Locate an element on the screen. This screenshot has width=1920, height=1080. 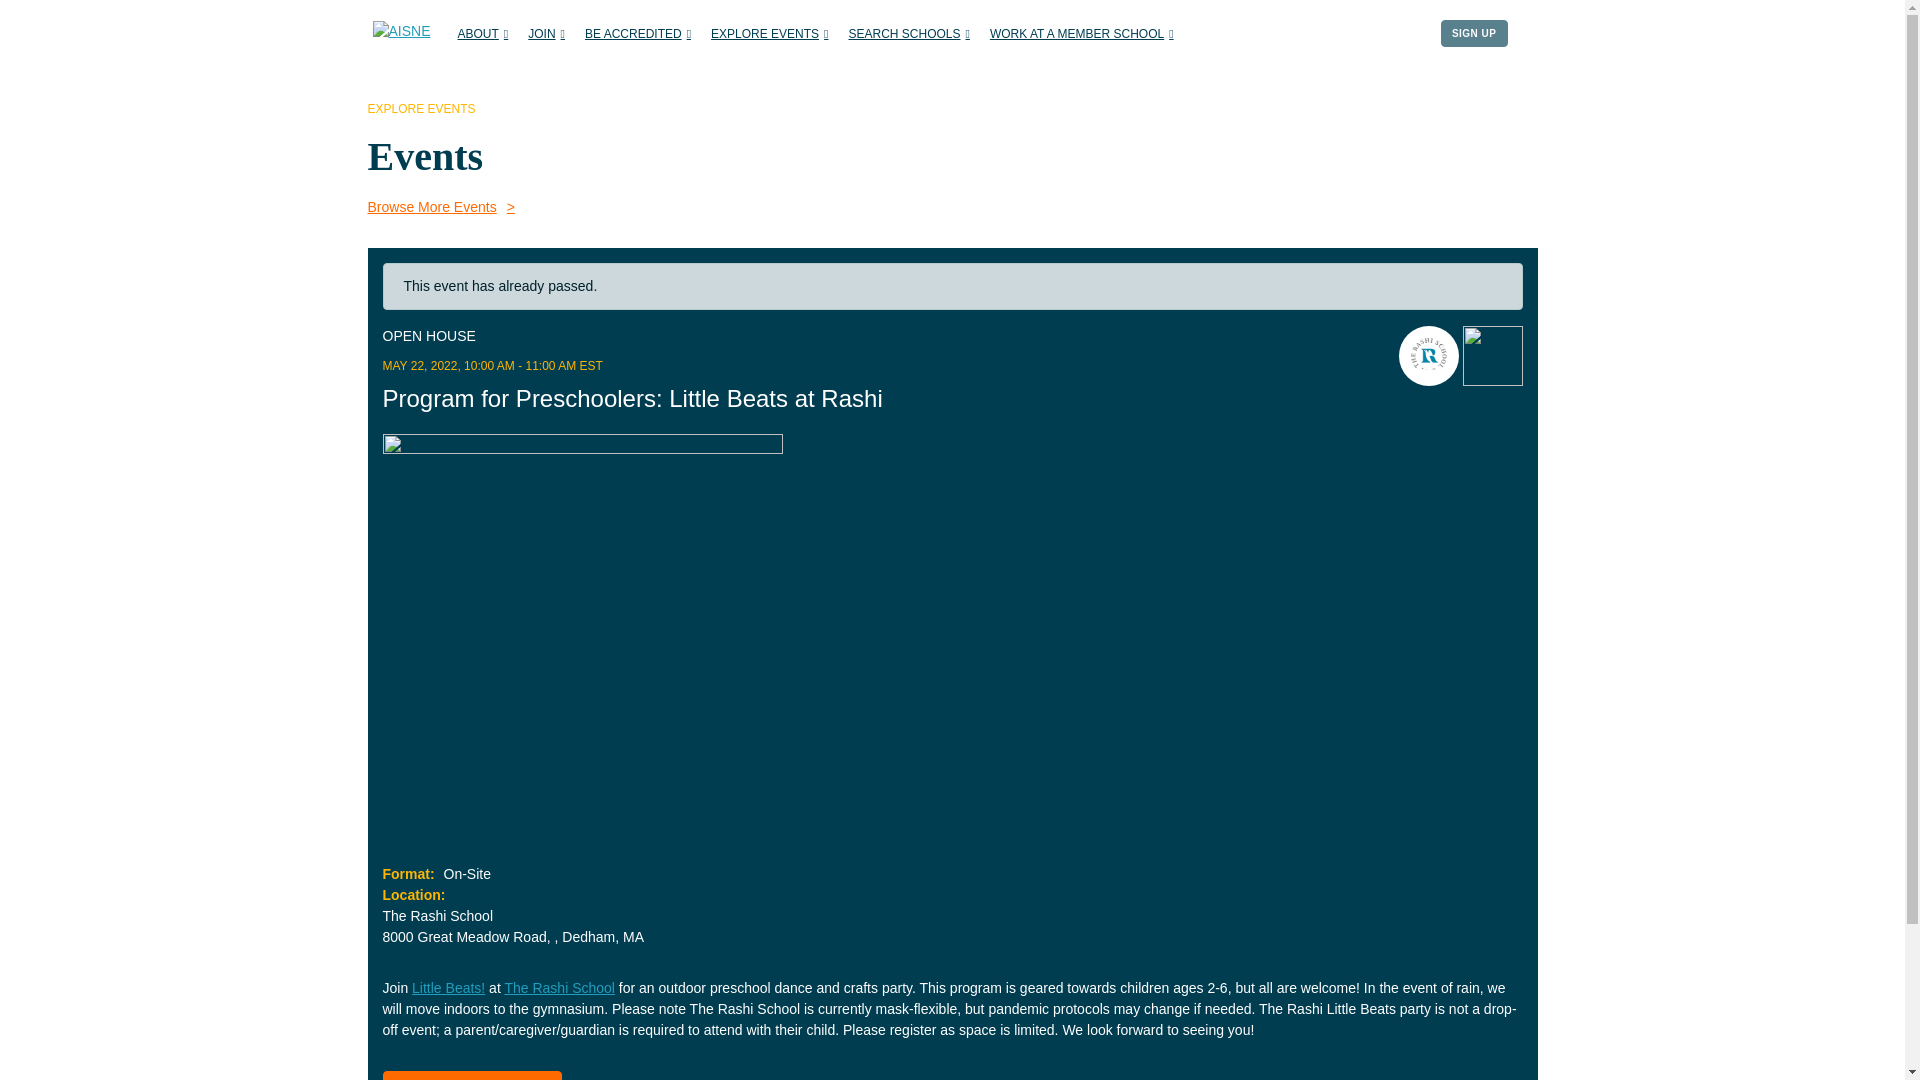
EXPLORE EVENTS is located at coordinates (768, 34).